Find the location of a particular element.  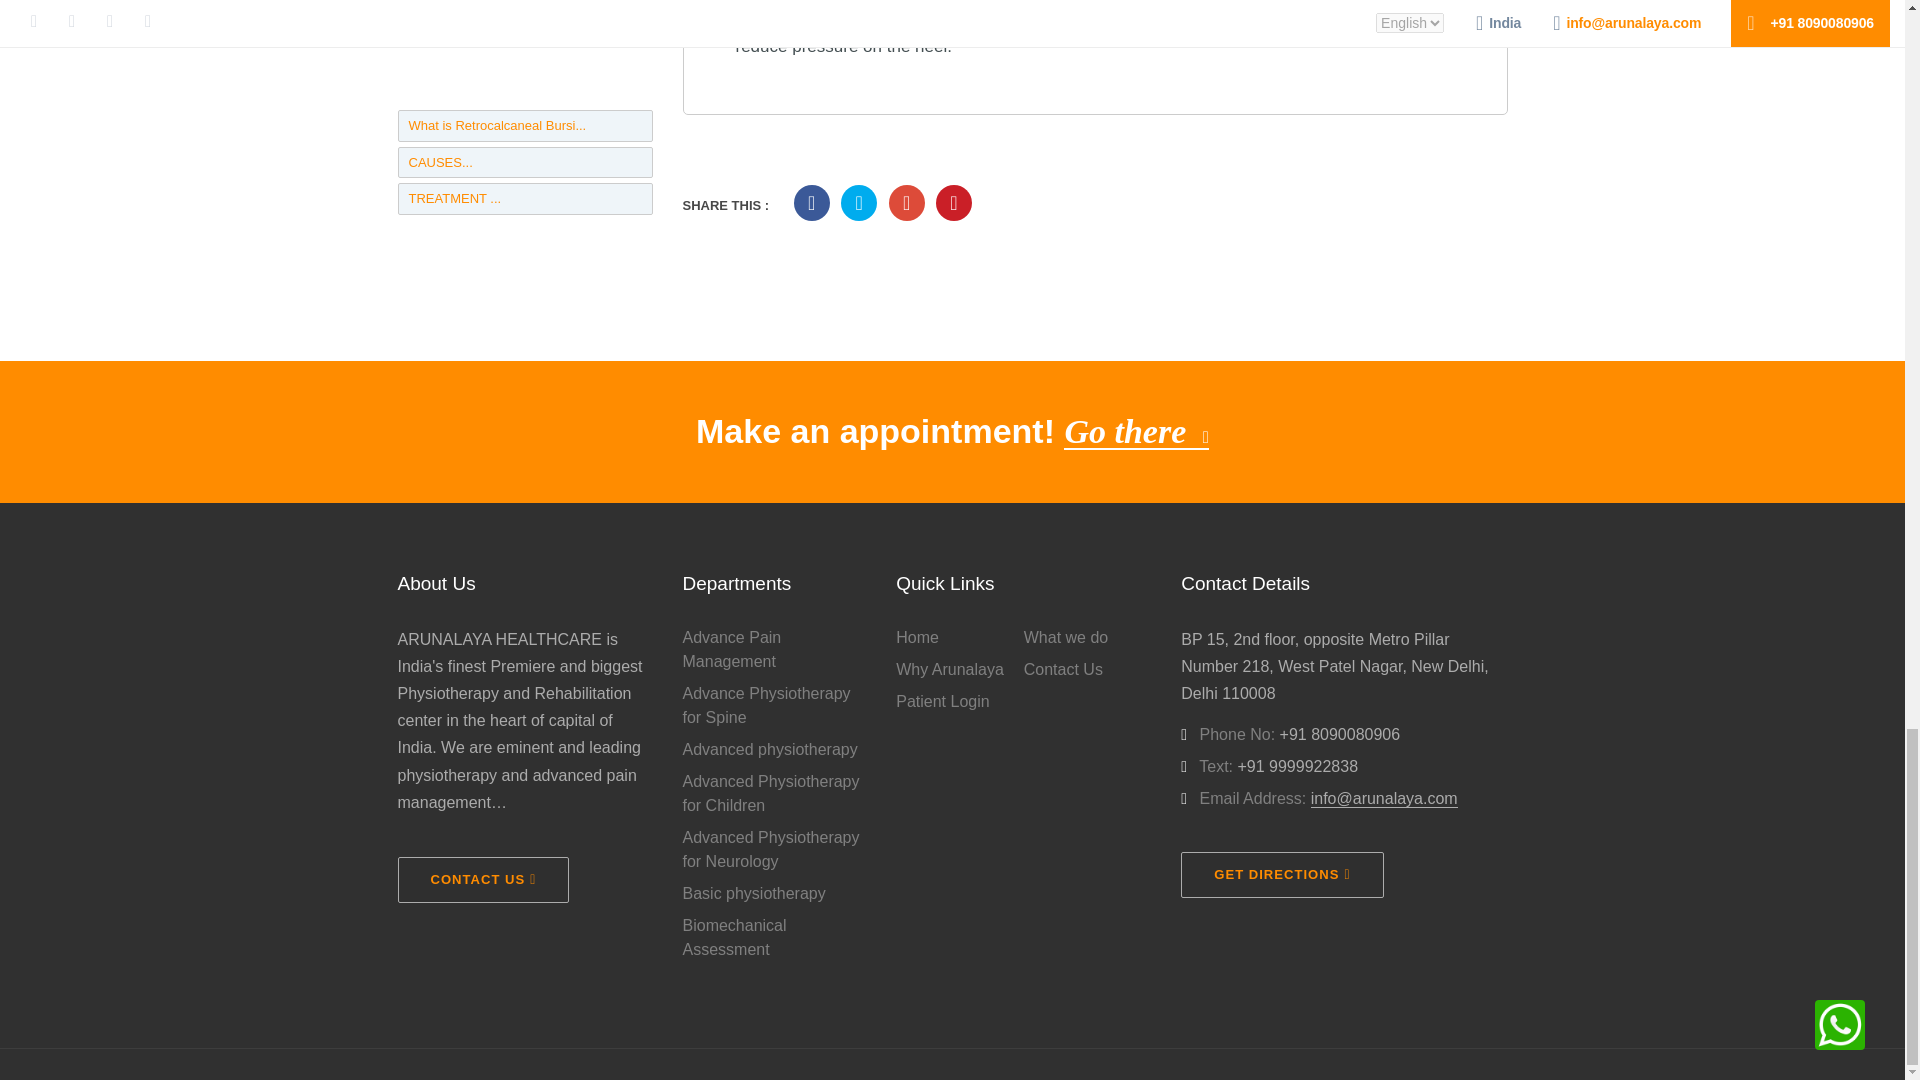

Home is located at coordinates (960, 638).